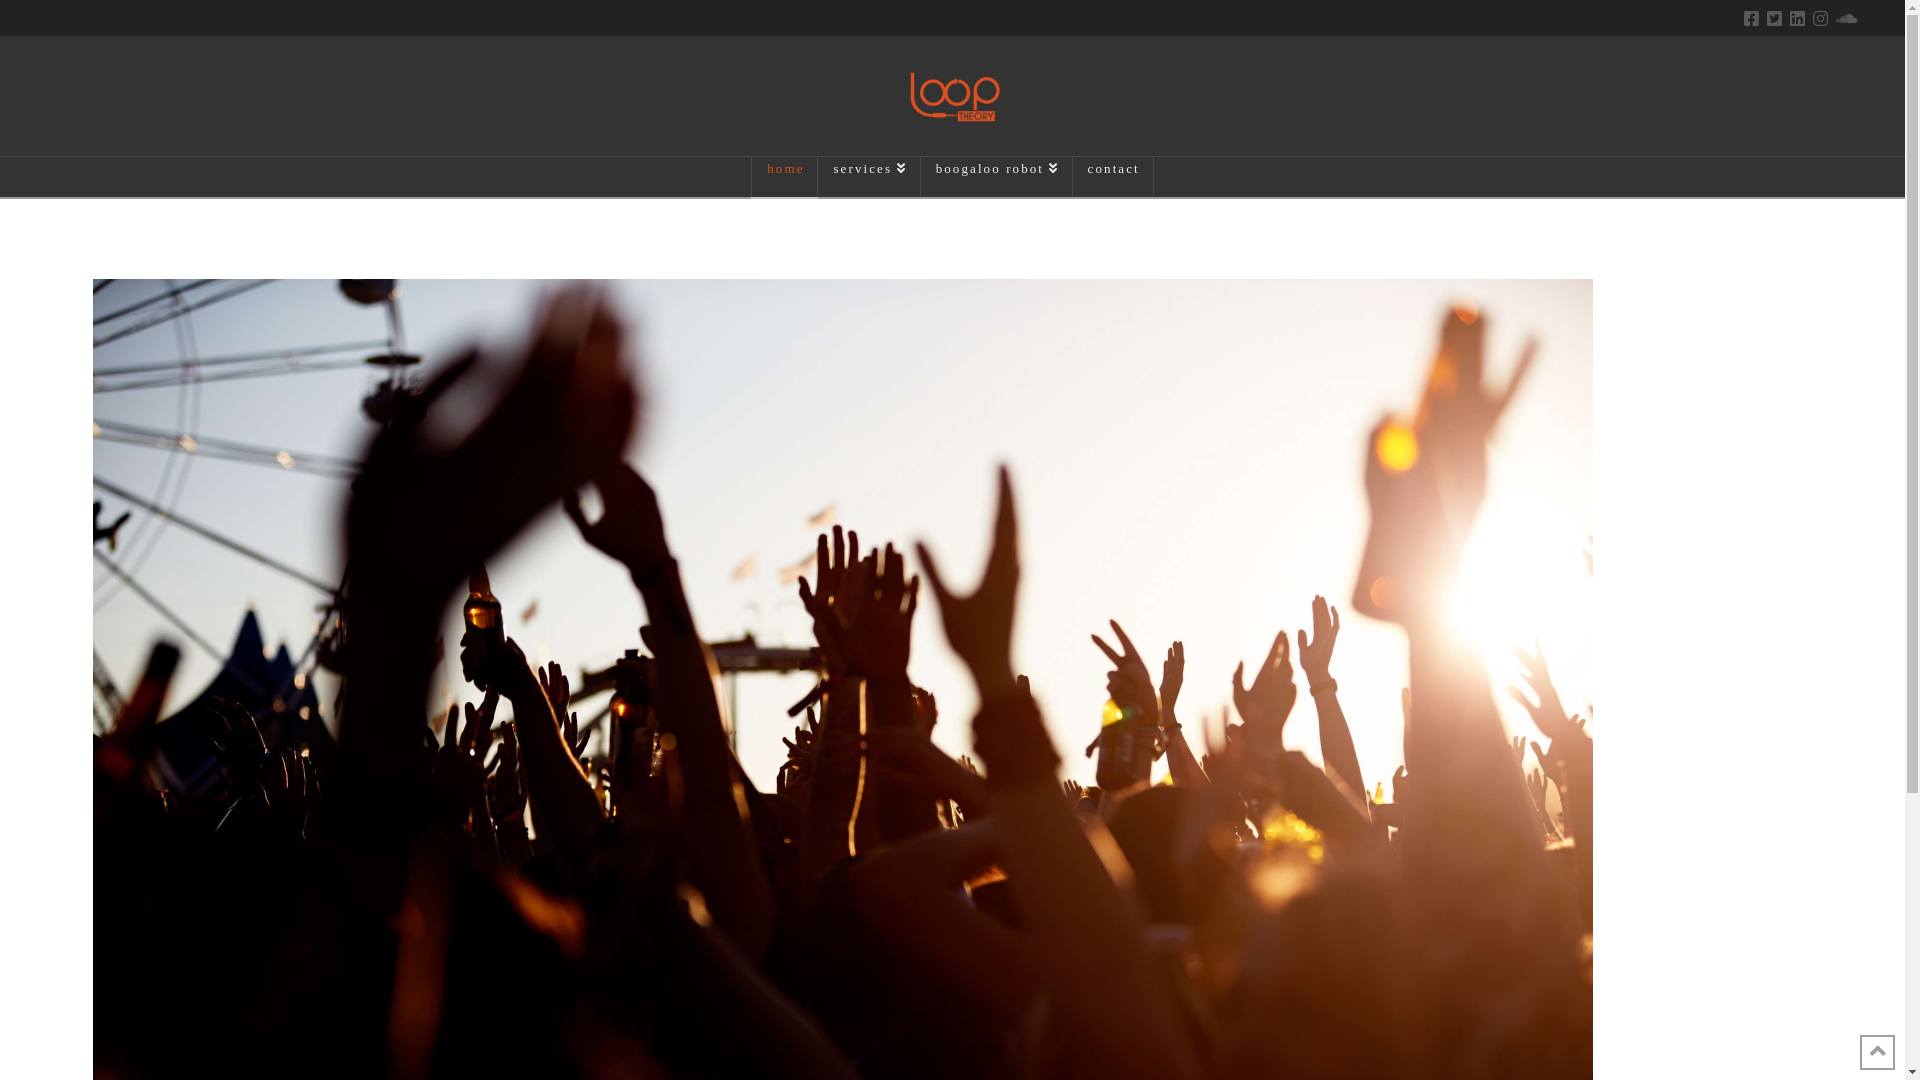 The height and width of the screenshot is (1080, 1920). What do you see at coordinates (784, 177) in the screenshot?
I see `home` at bounding box center [784, 177].